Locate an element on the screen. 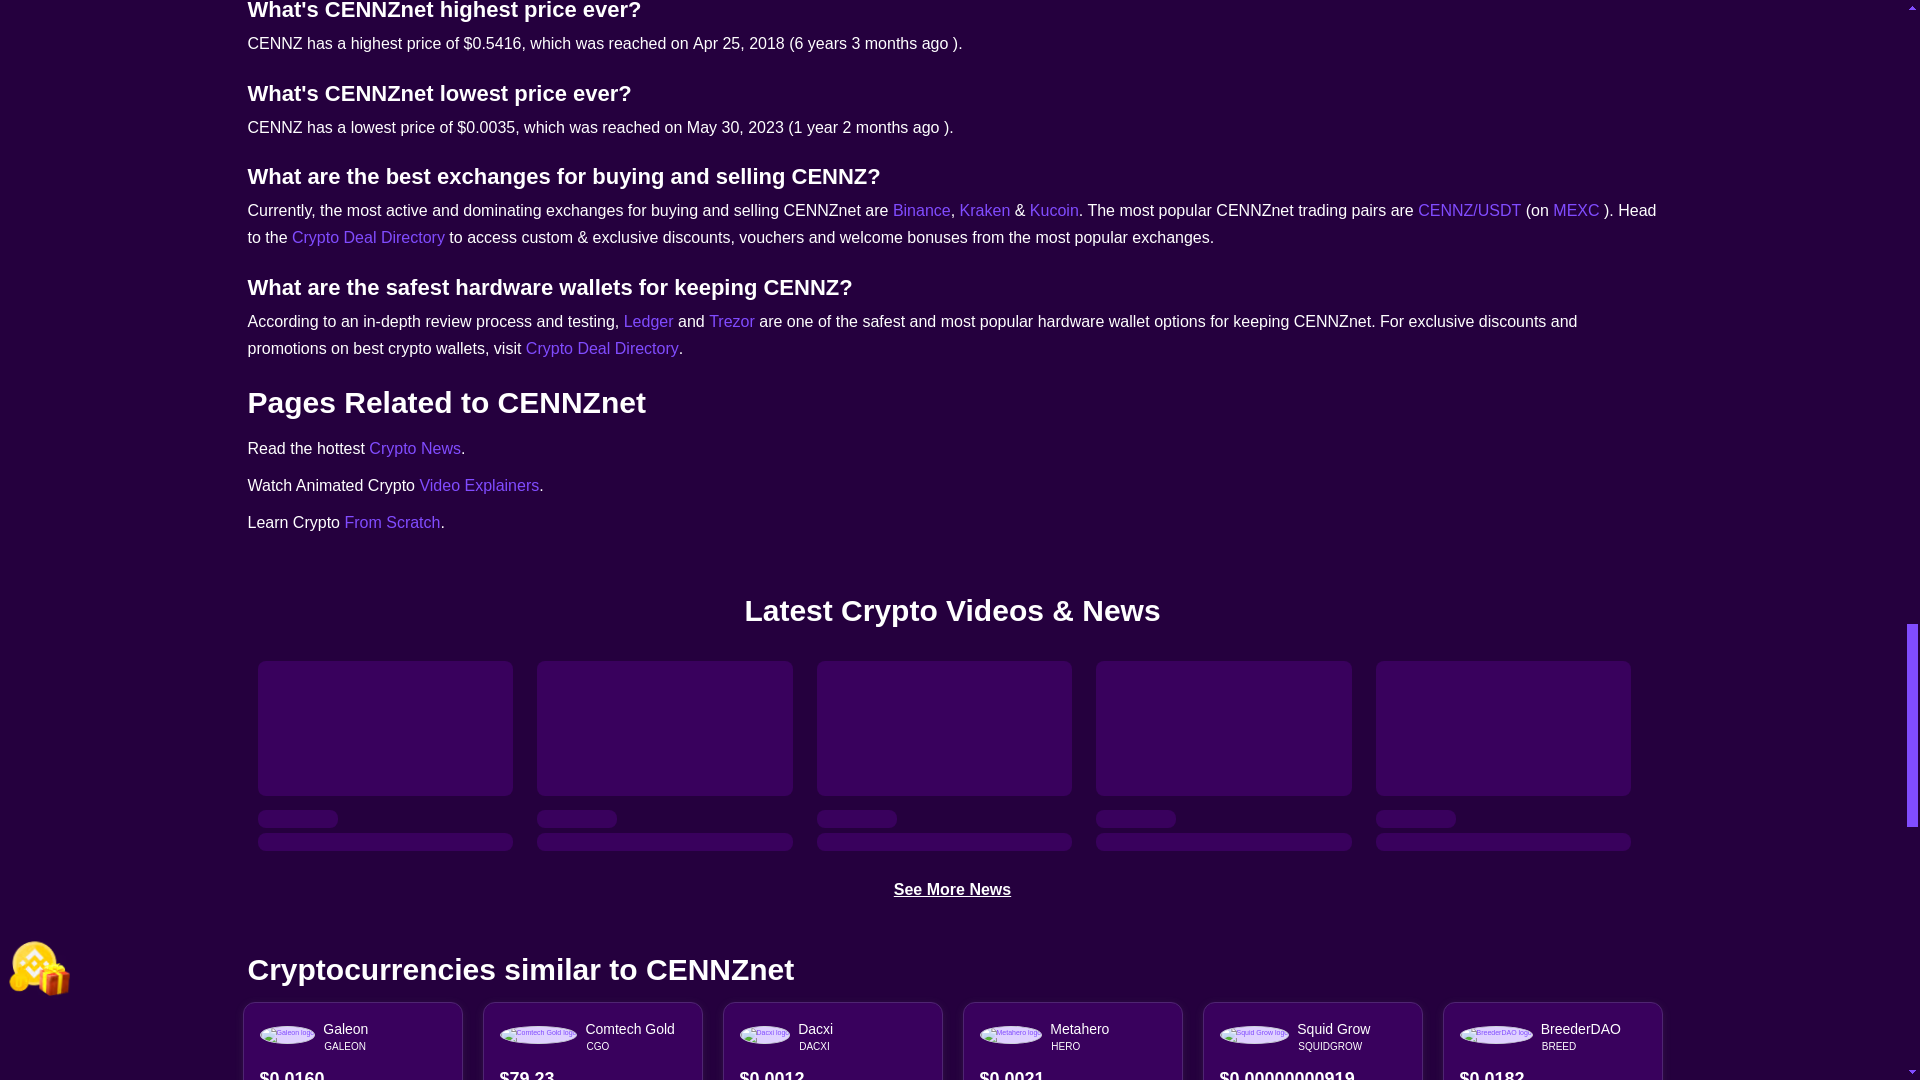 The height and width of the screenshot is (1080, 1920). Squid Grow logo is located at coordinates (1254, 1035).